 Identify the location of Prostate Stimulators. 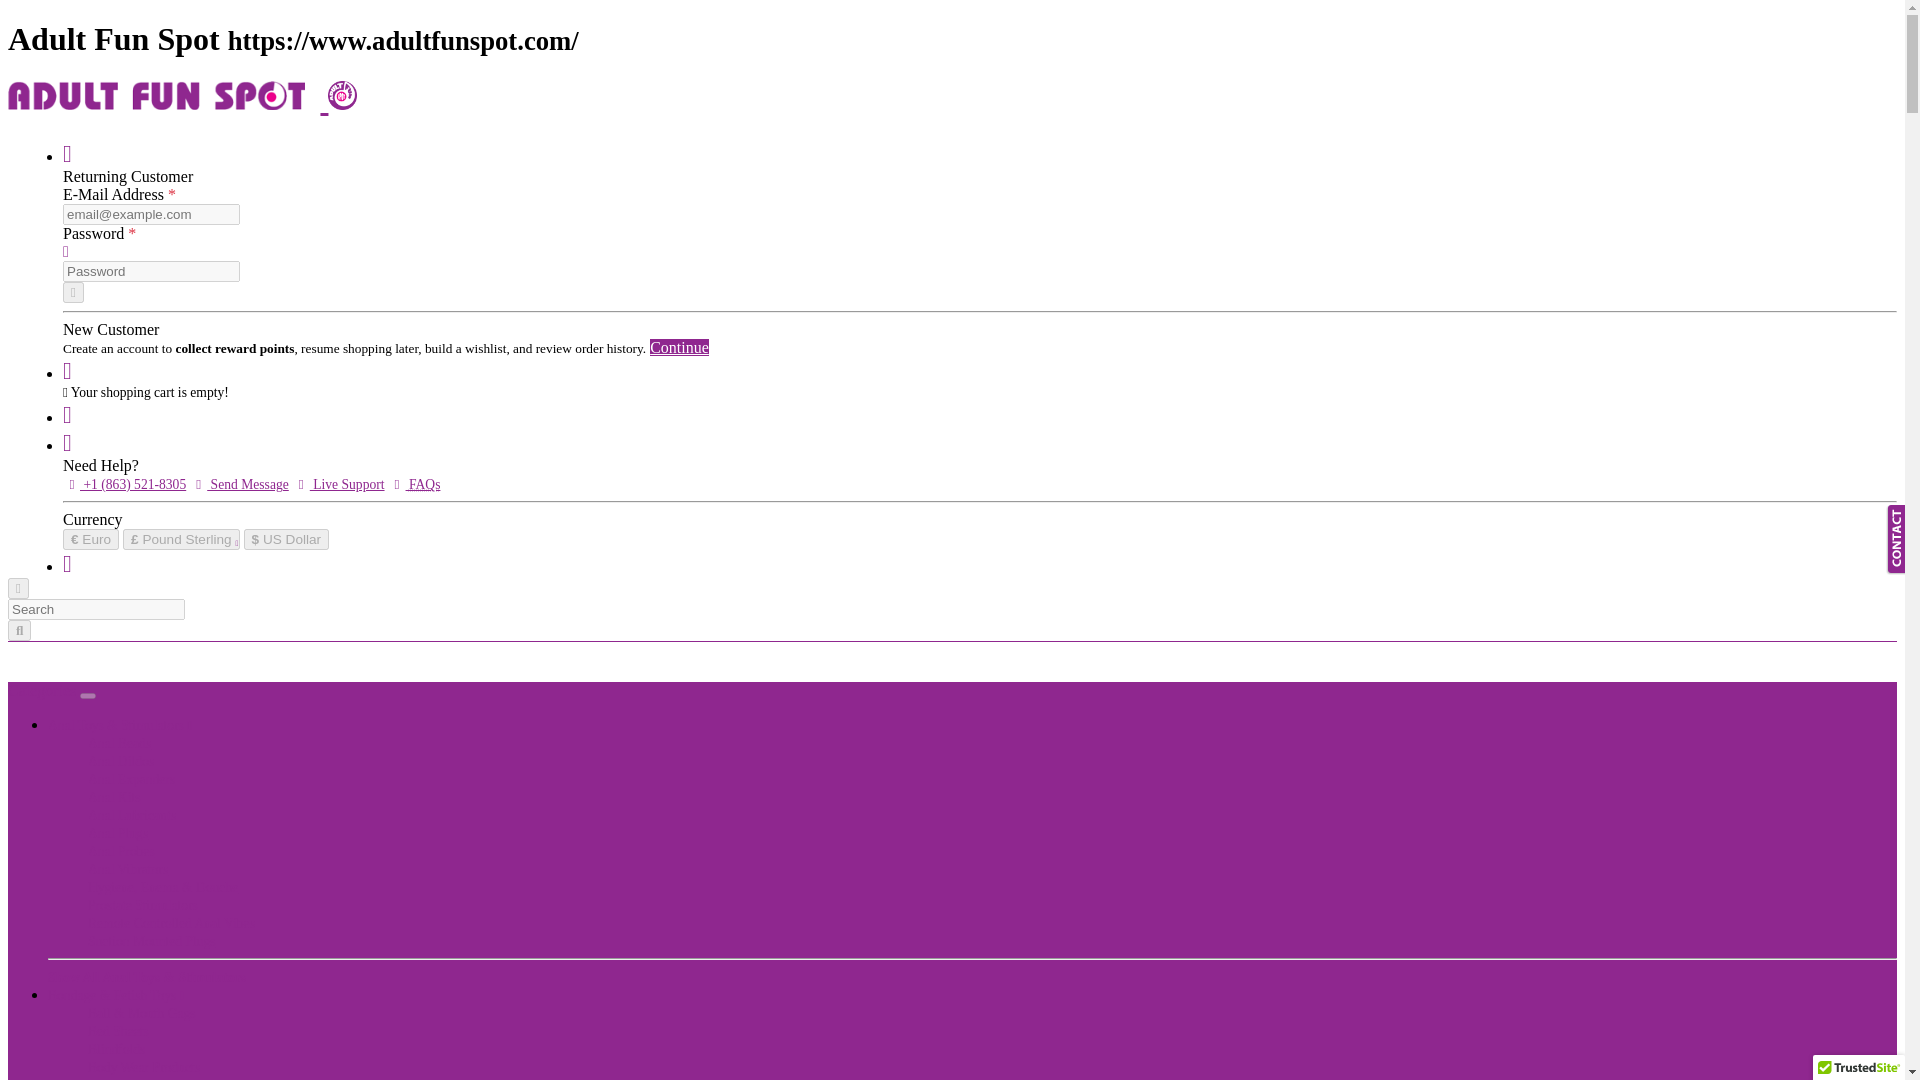
(142, 904).